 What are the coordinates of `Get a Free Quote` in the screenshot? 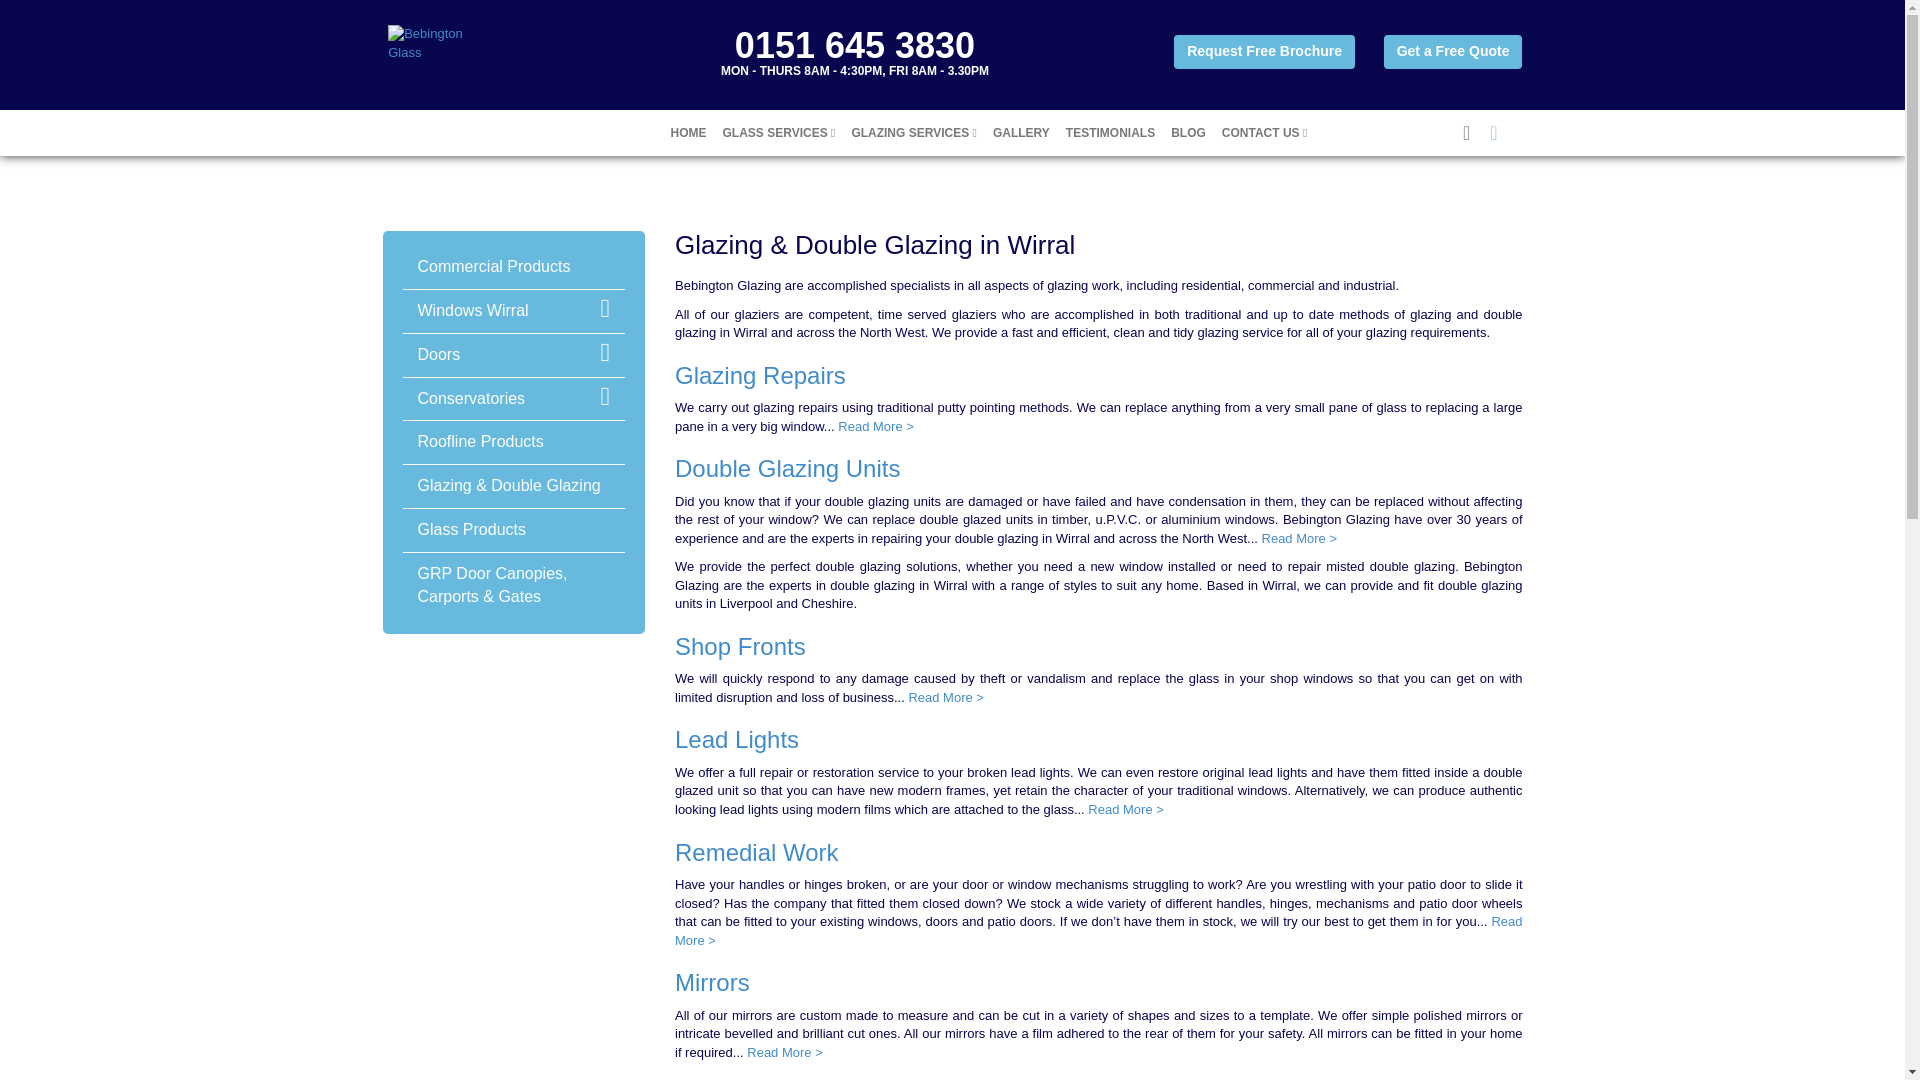 It's located at (1453, 52).